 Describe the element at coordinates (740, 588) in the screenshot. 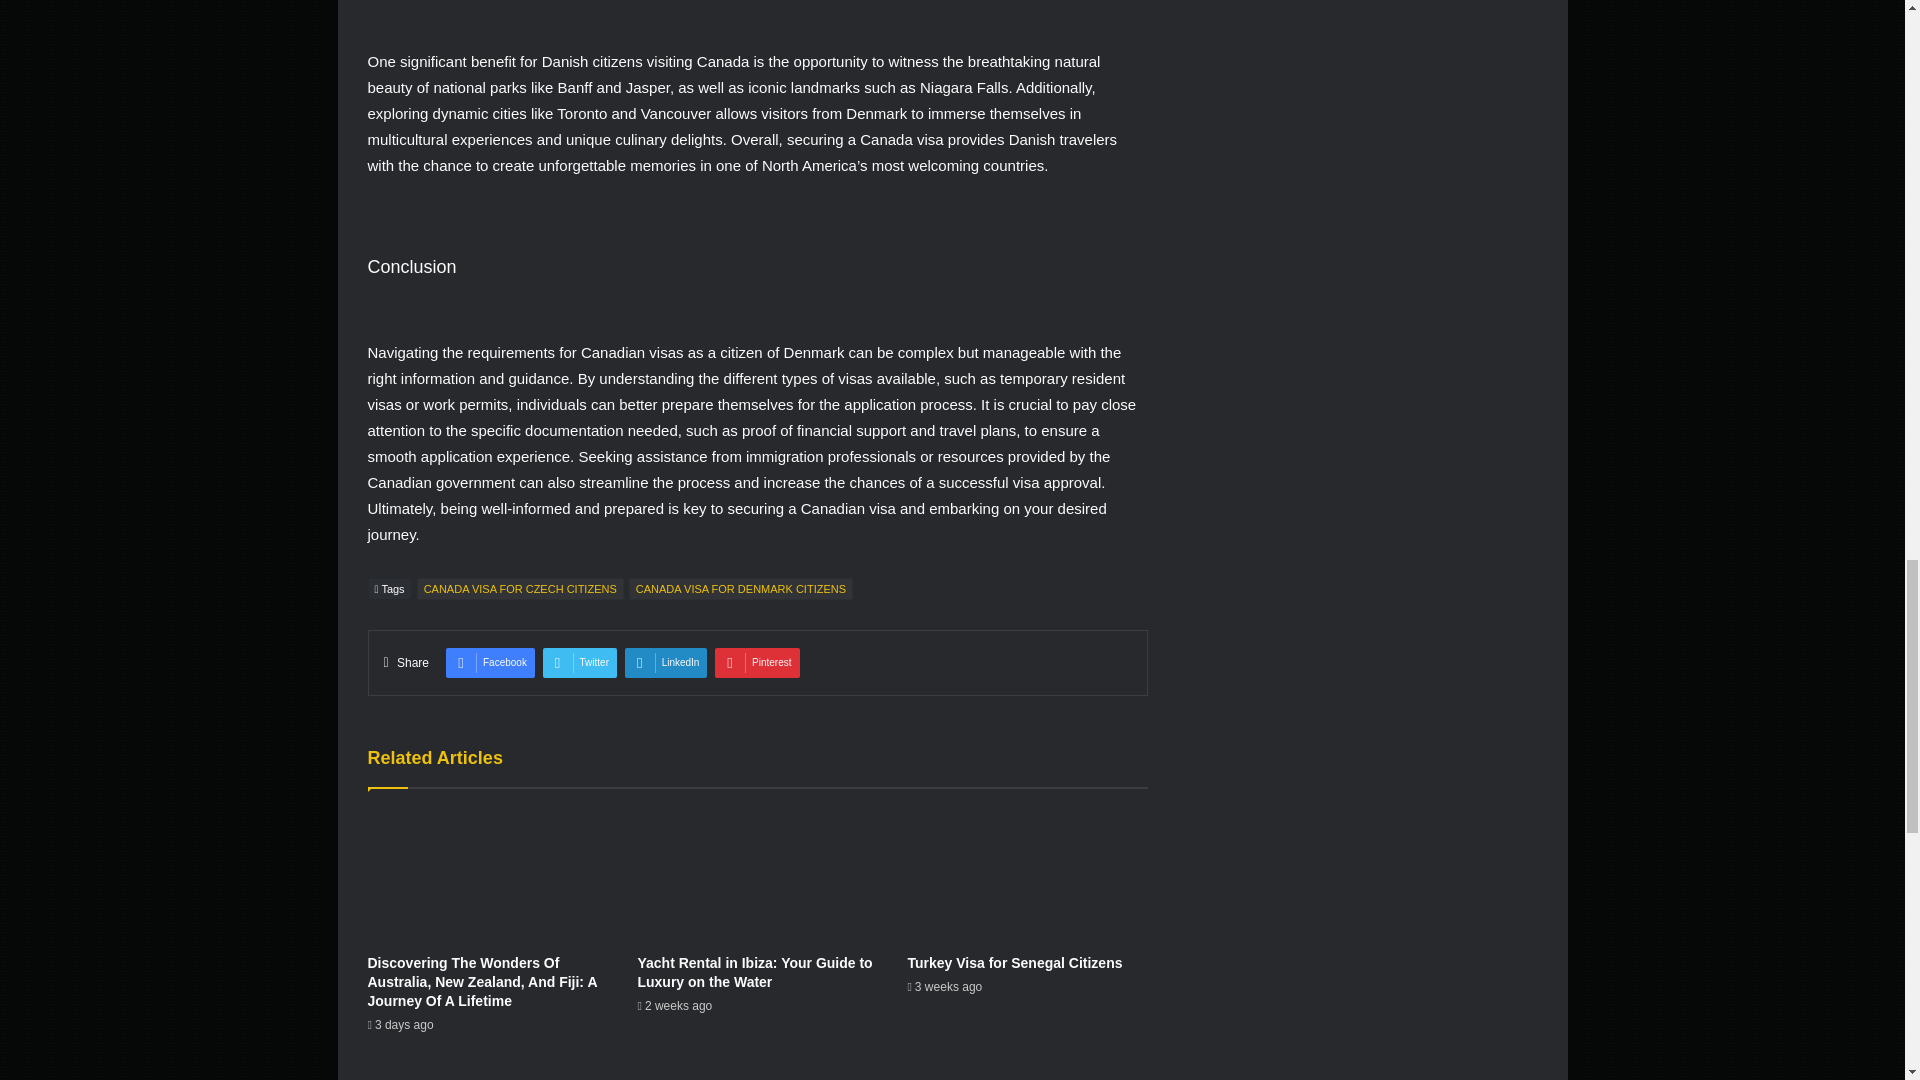

I see `CANADA VISA FOR DENMARK CITIZENS` at that location.